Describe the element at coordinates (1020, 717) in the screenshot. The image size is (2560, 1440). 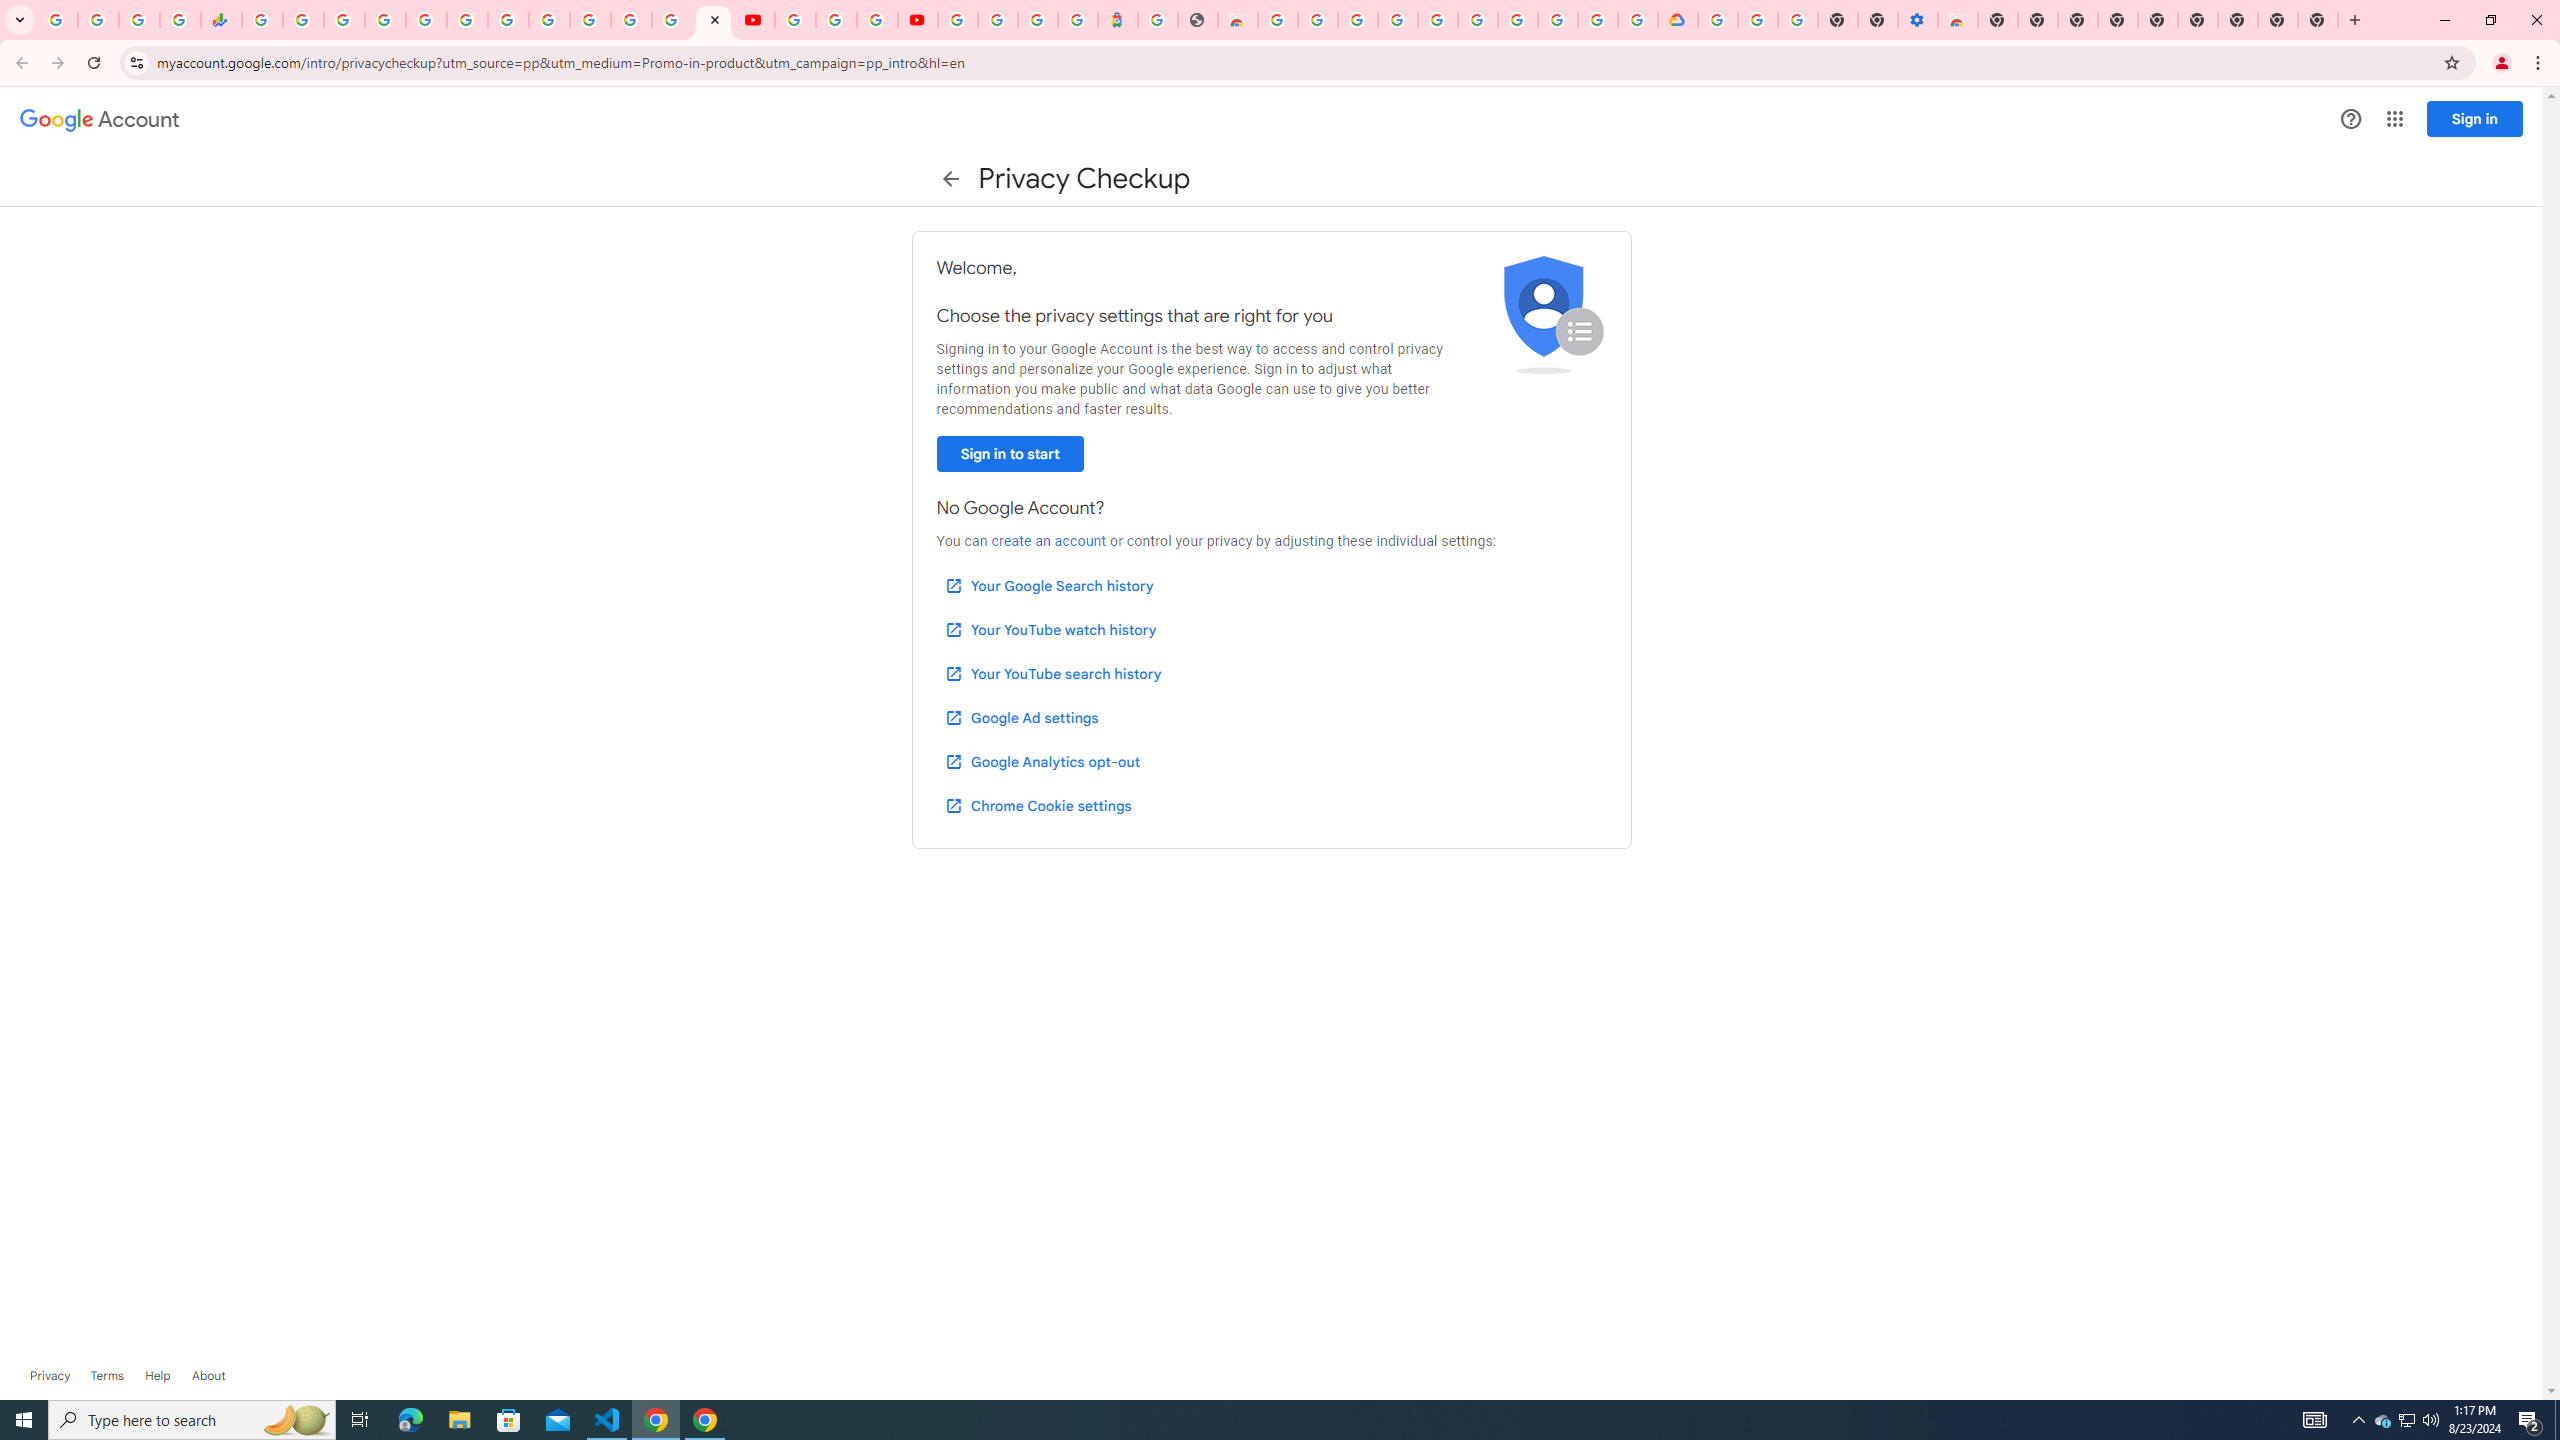
I see `Google Ad settings` at that location.